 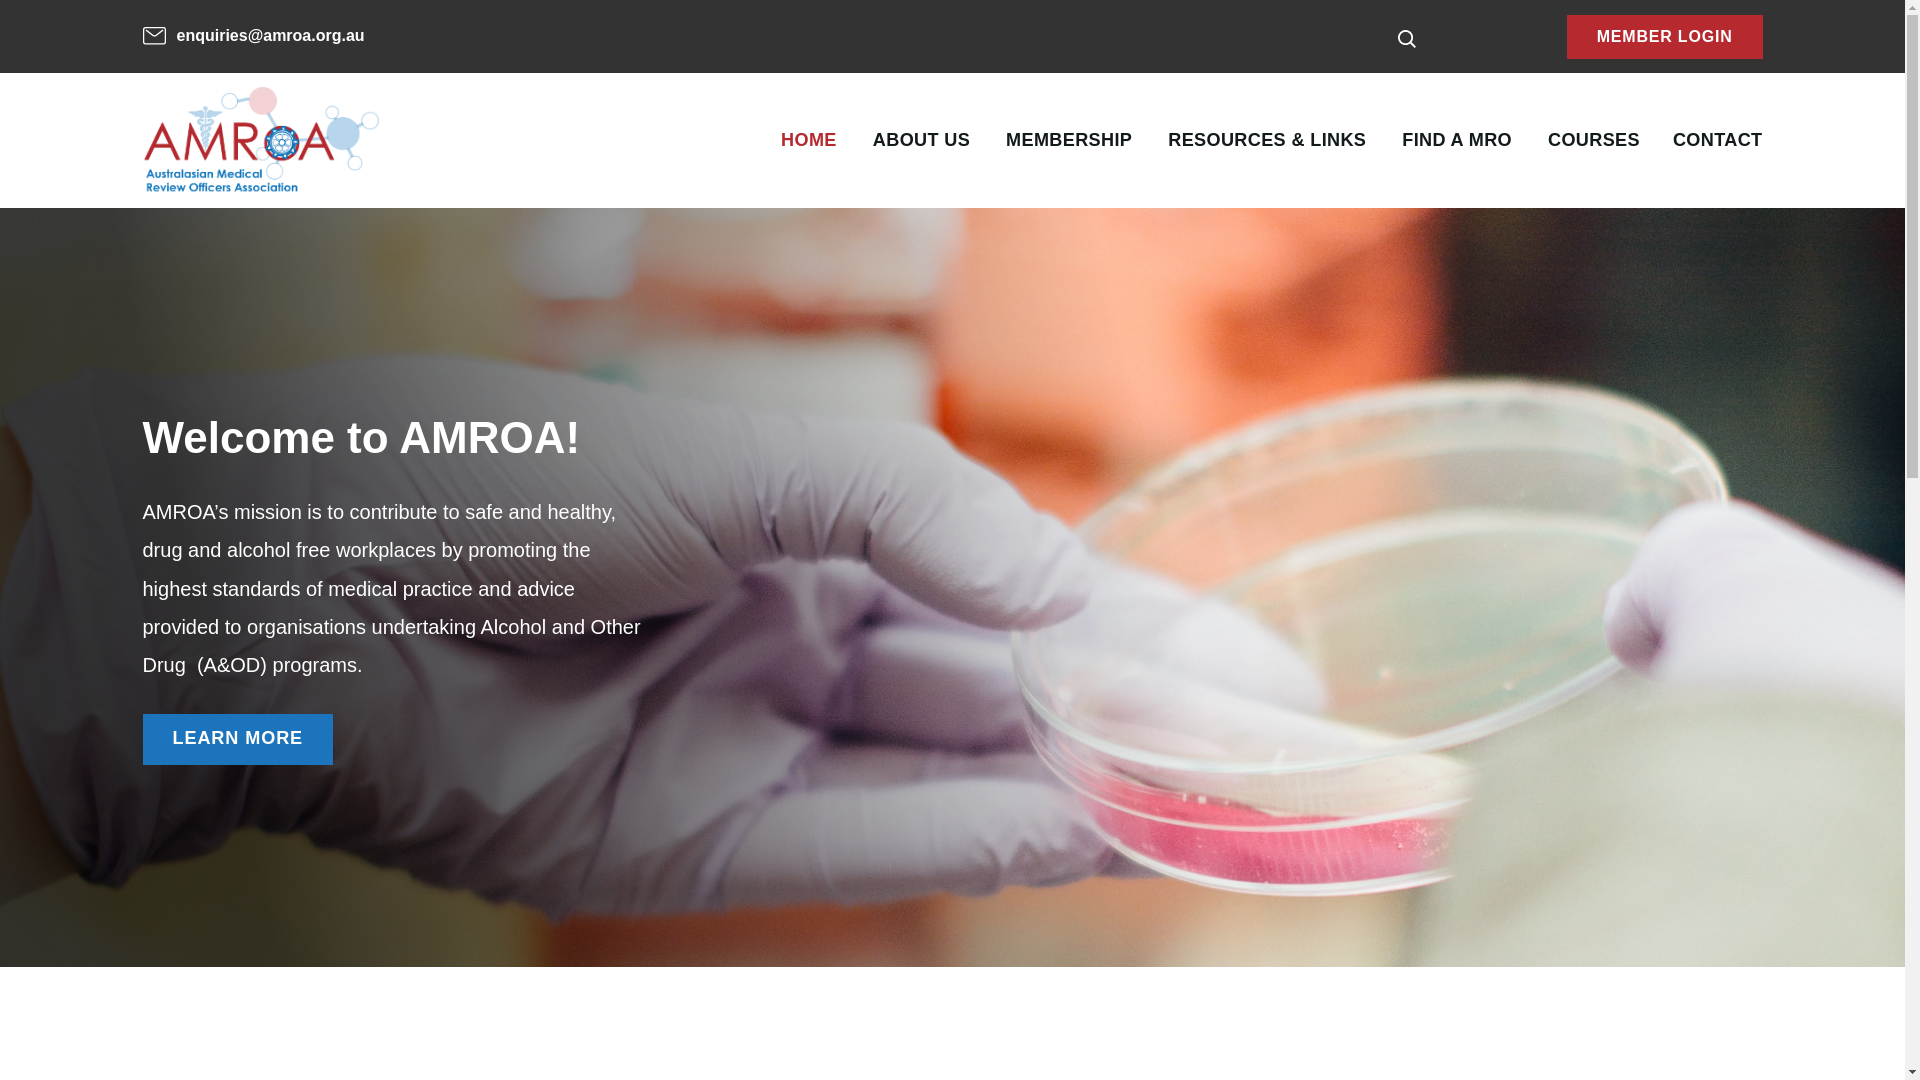 What do you see at coordinates (1718, 140) in the screenshot?
I see `CONTACT` at bounding box center [1718, 140].